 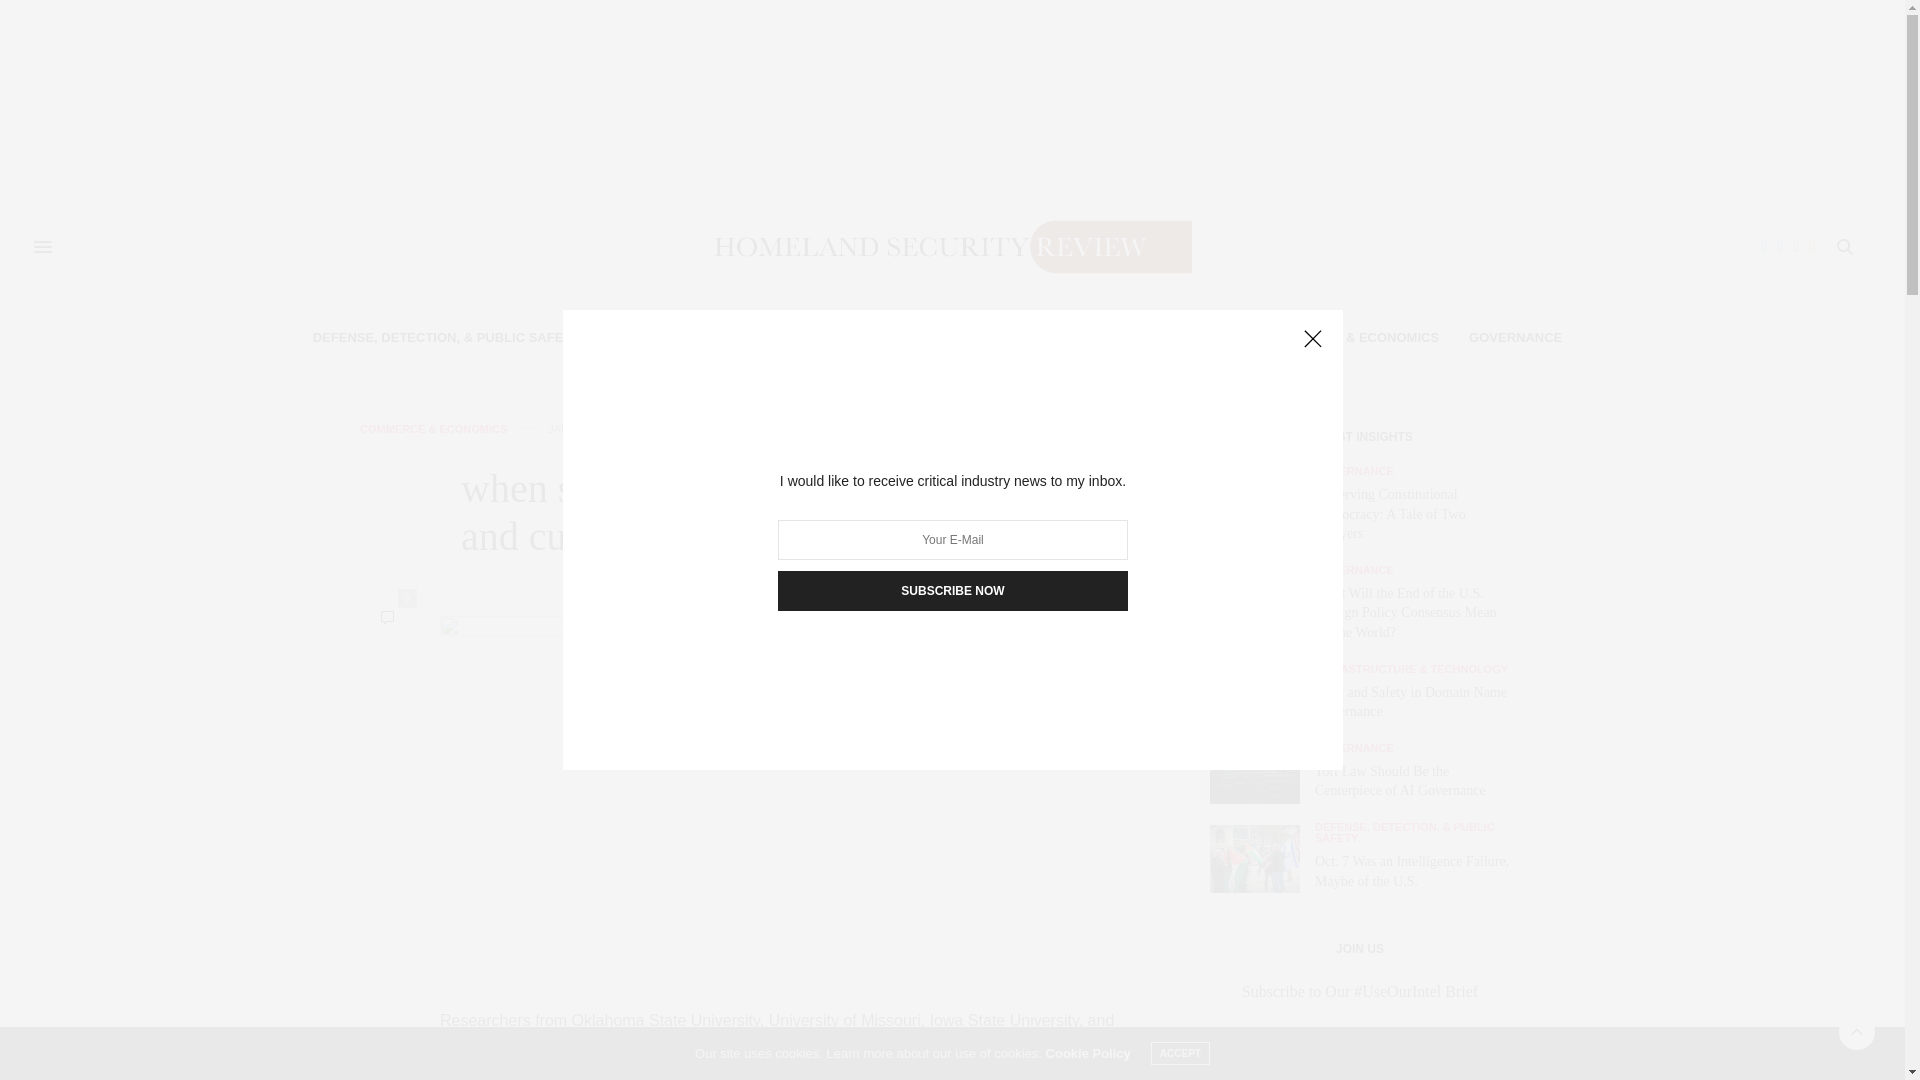 I want to click on Oct. 7 Was an Intelligence Failure, Maybe of the U.S., so click(x=1262, y=859).